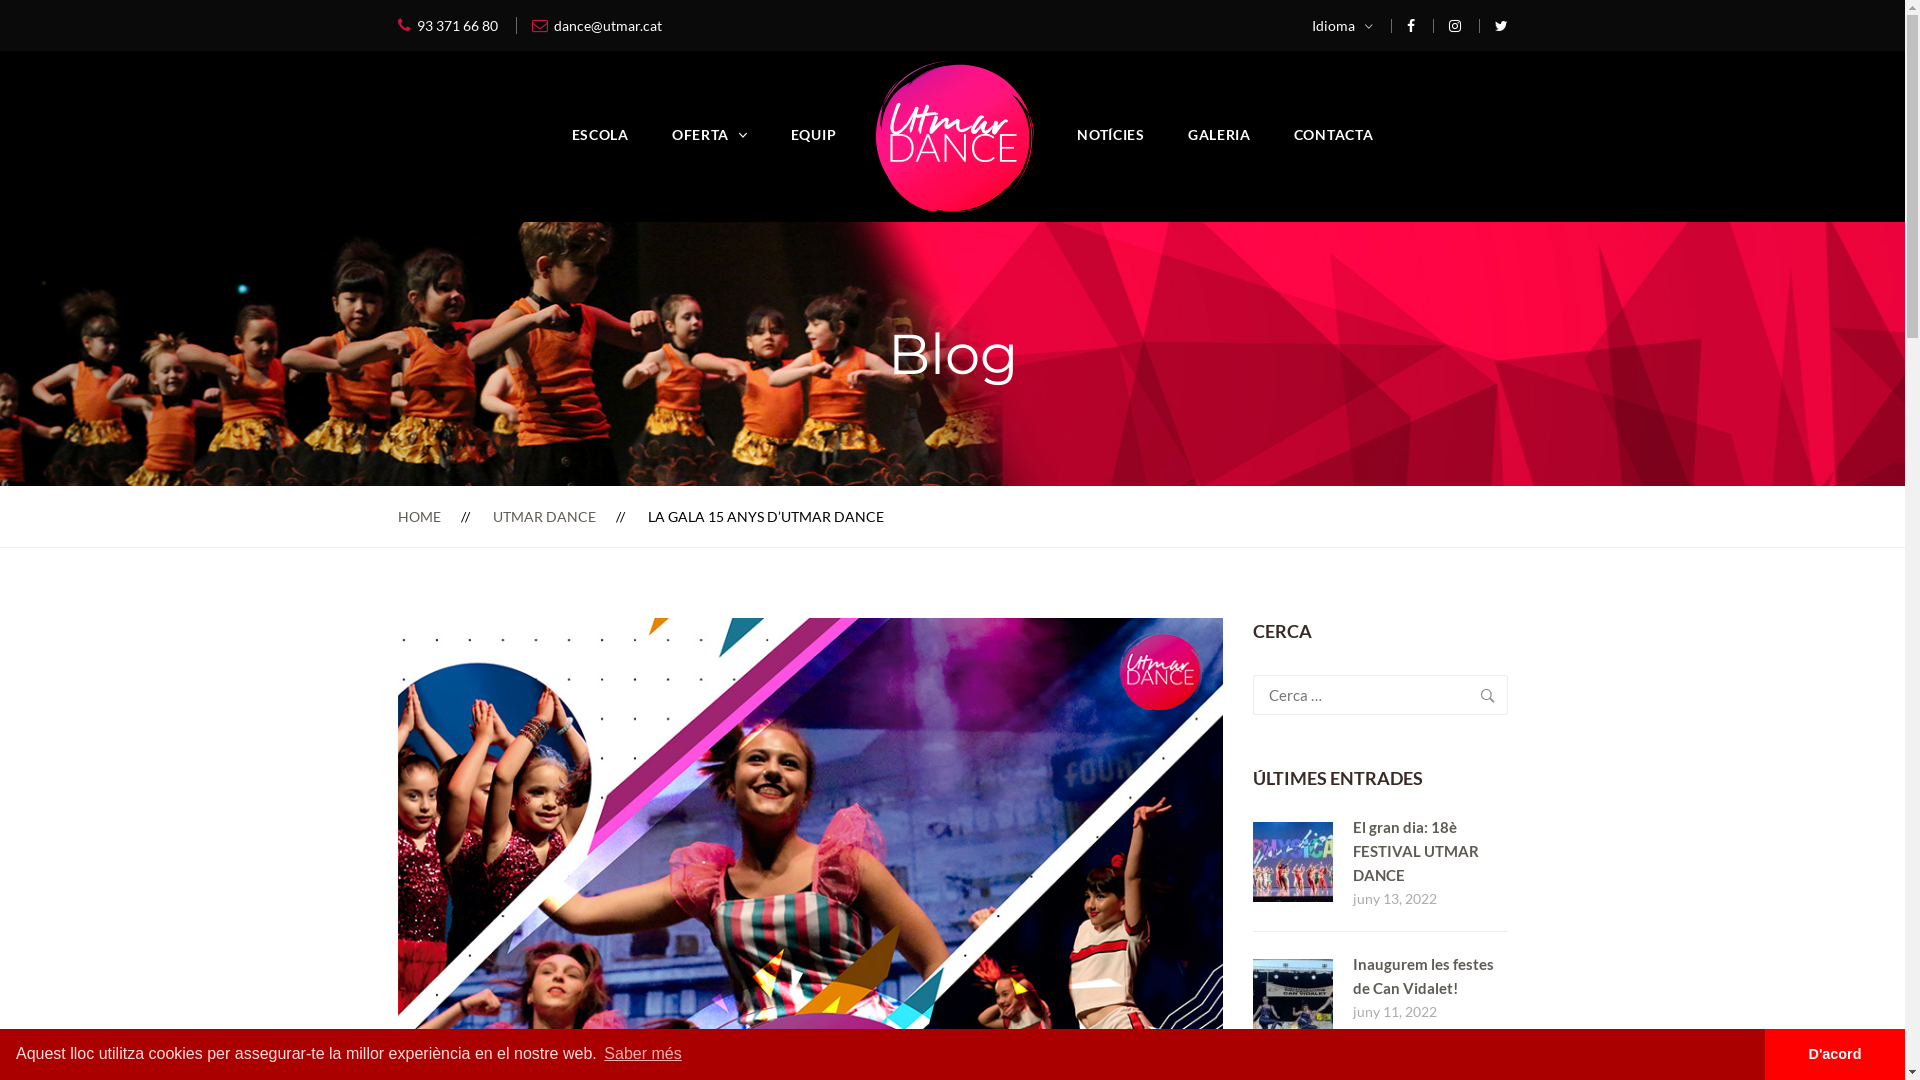  I want to click on Idioma, so click(1342, 26).